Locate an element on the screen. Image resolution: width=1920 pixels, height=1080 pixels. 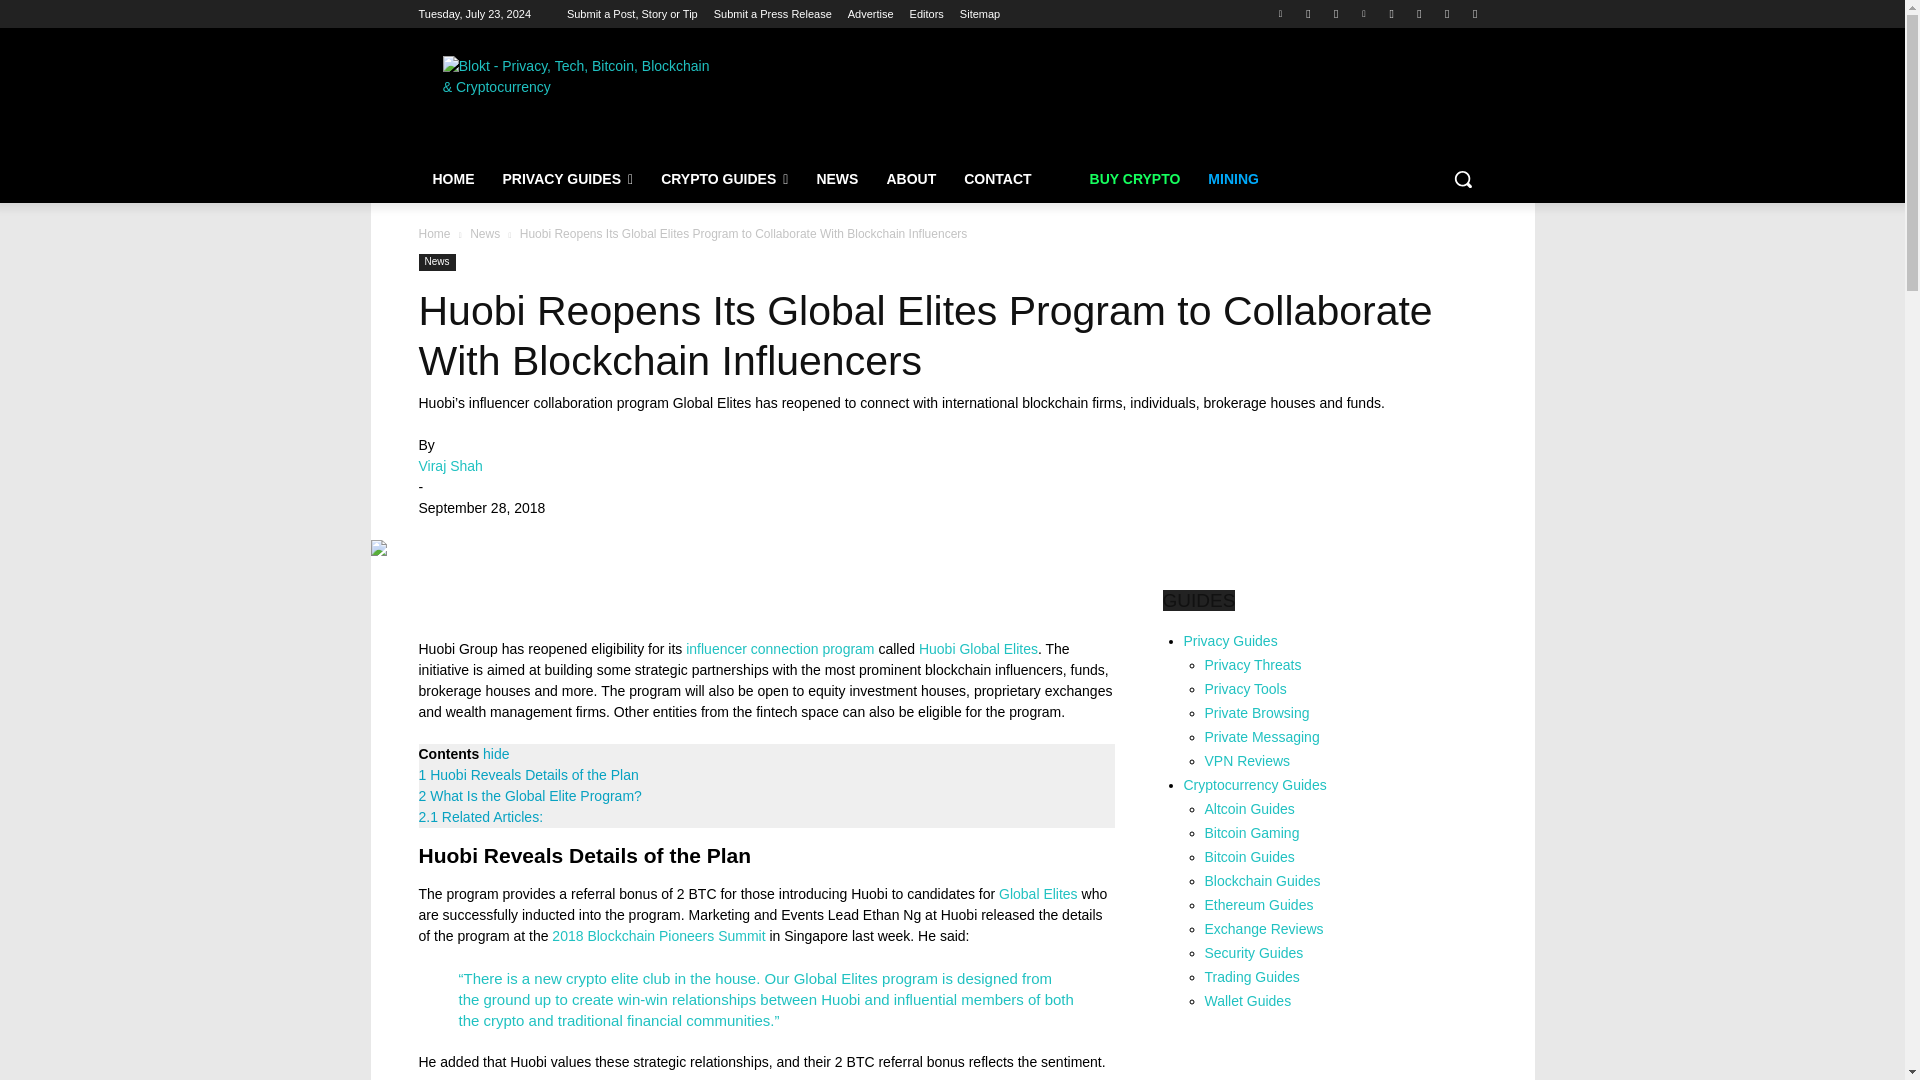
Youtube is located at coordinates (1392, 13).